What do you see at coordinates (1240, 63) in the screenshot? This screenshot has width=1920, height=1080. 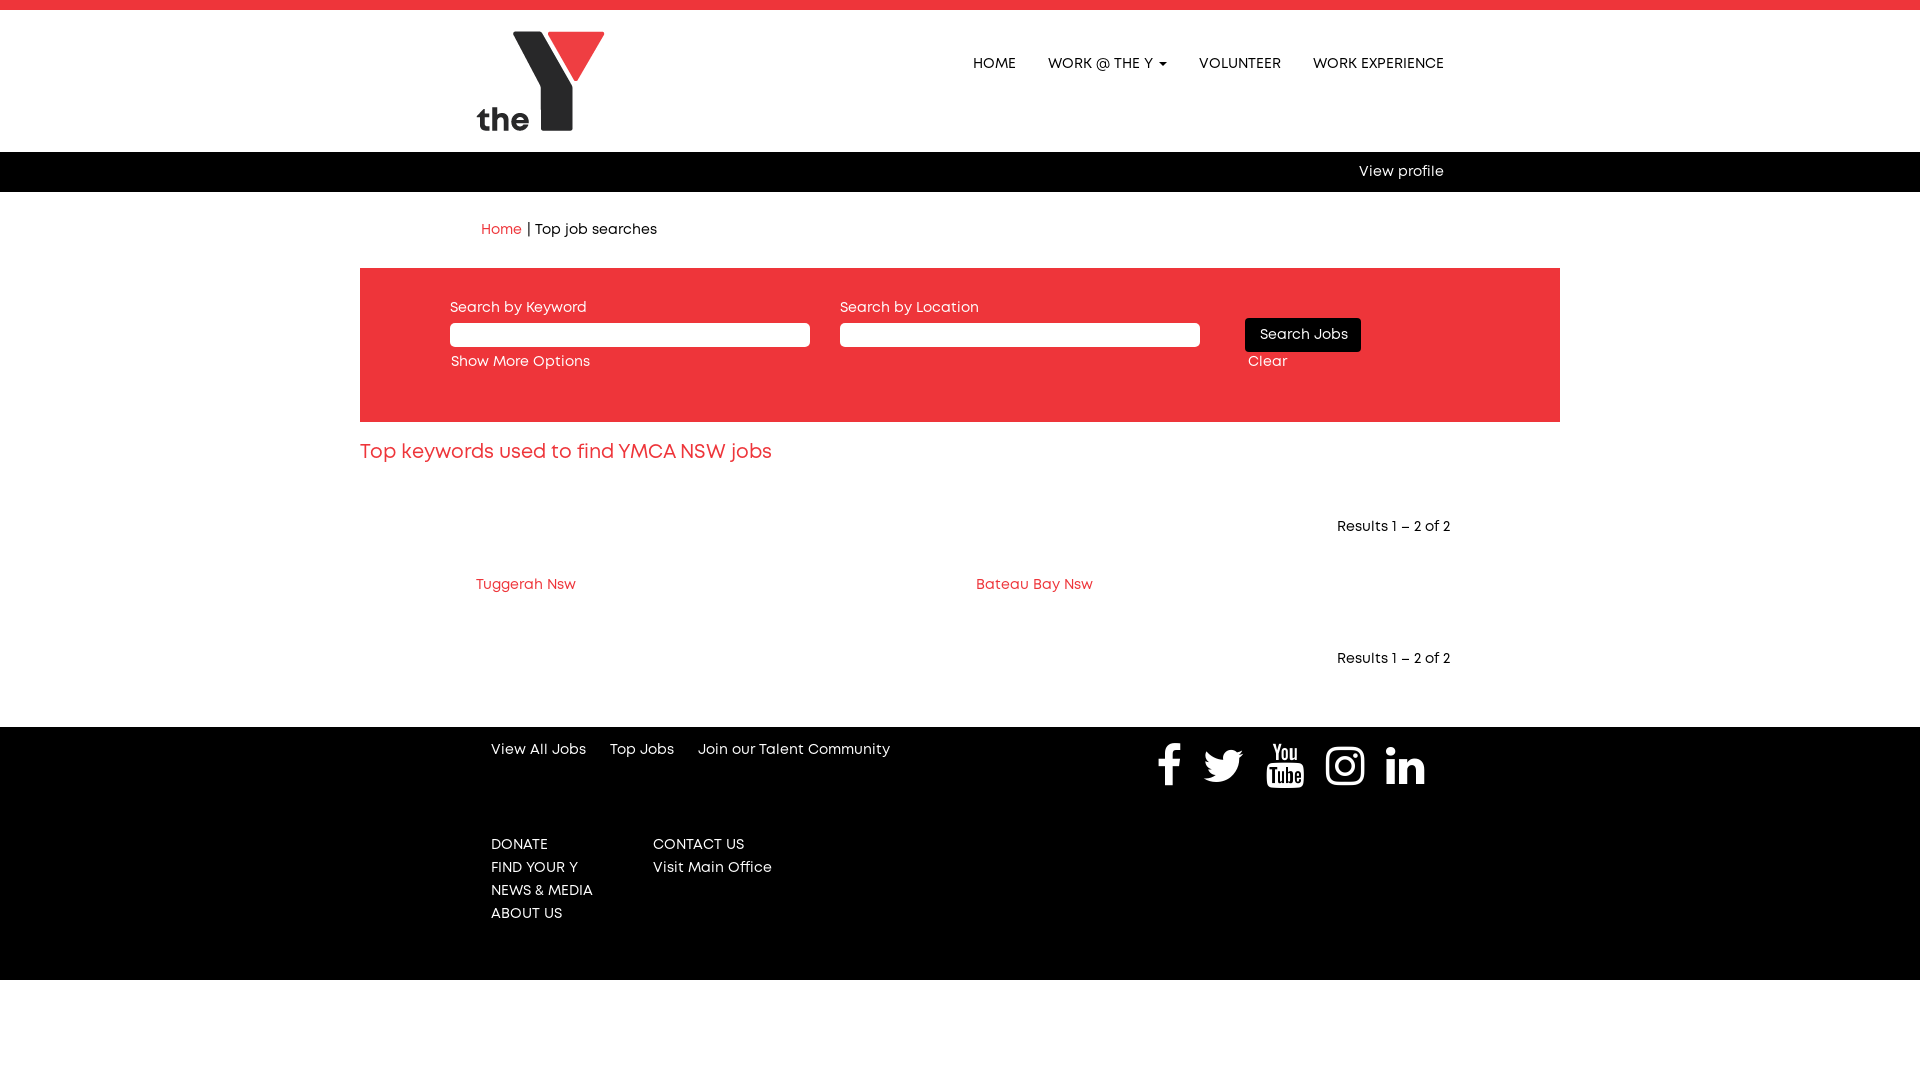 I see `VOLUNTEER` at bounding box center [1240, 63].